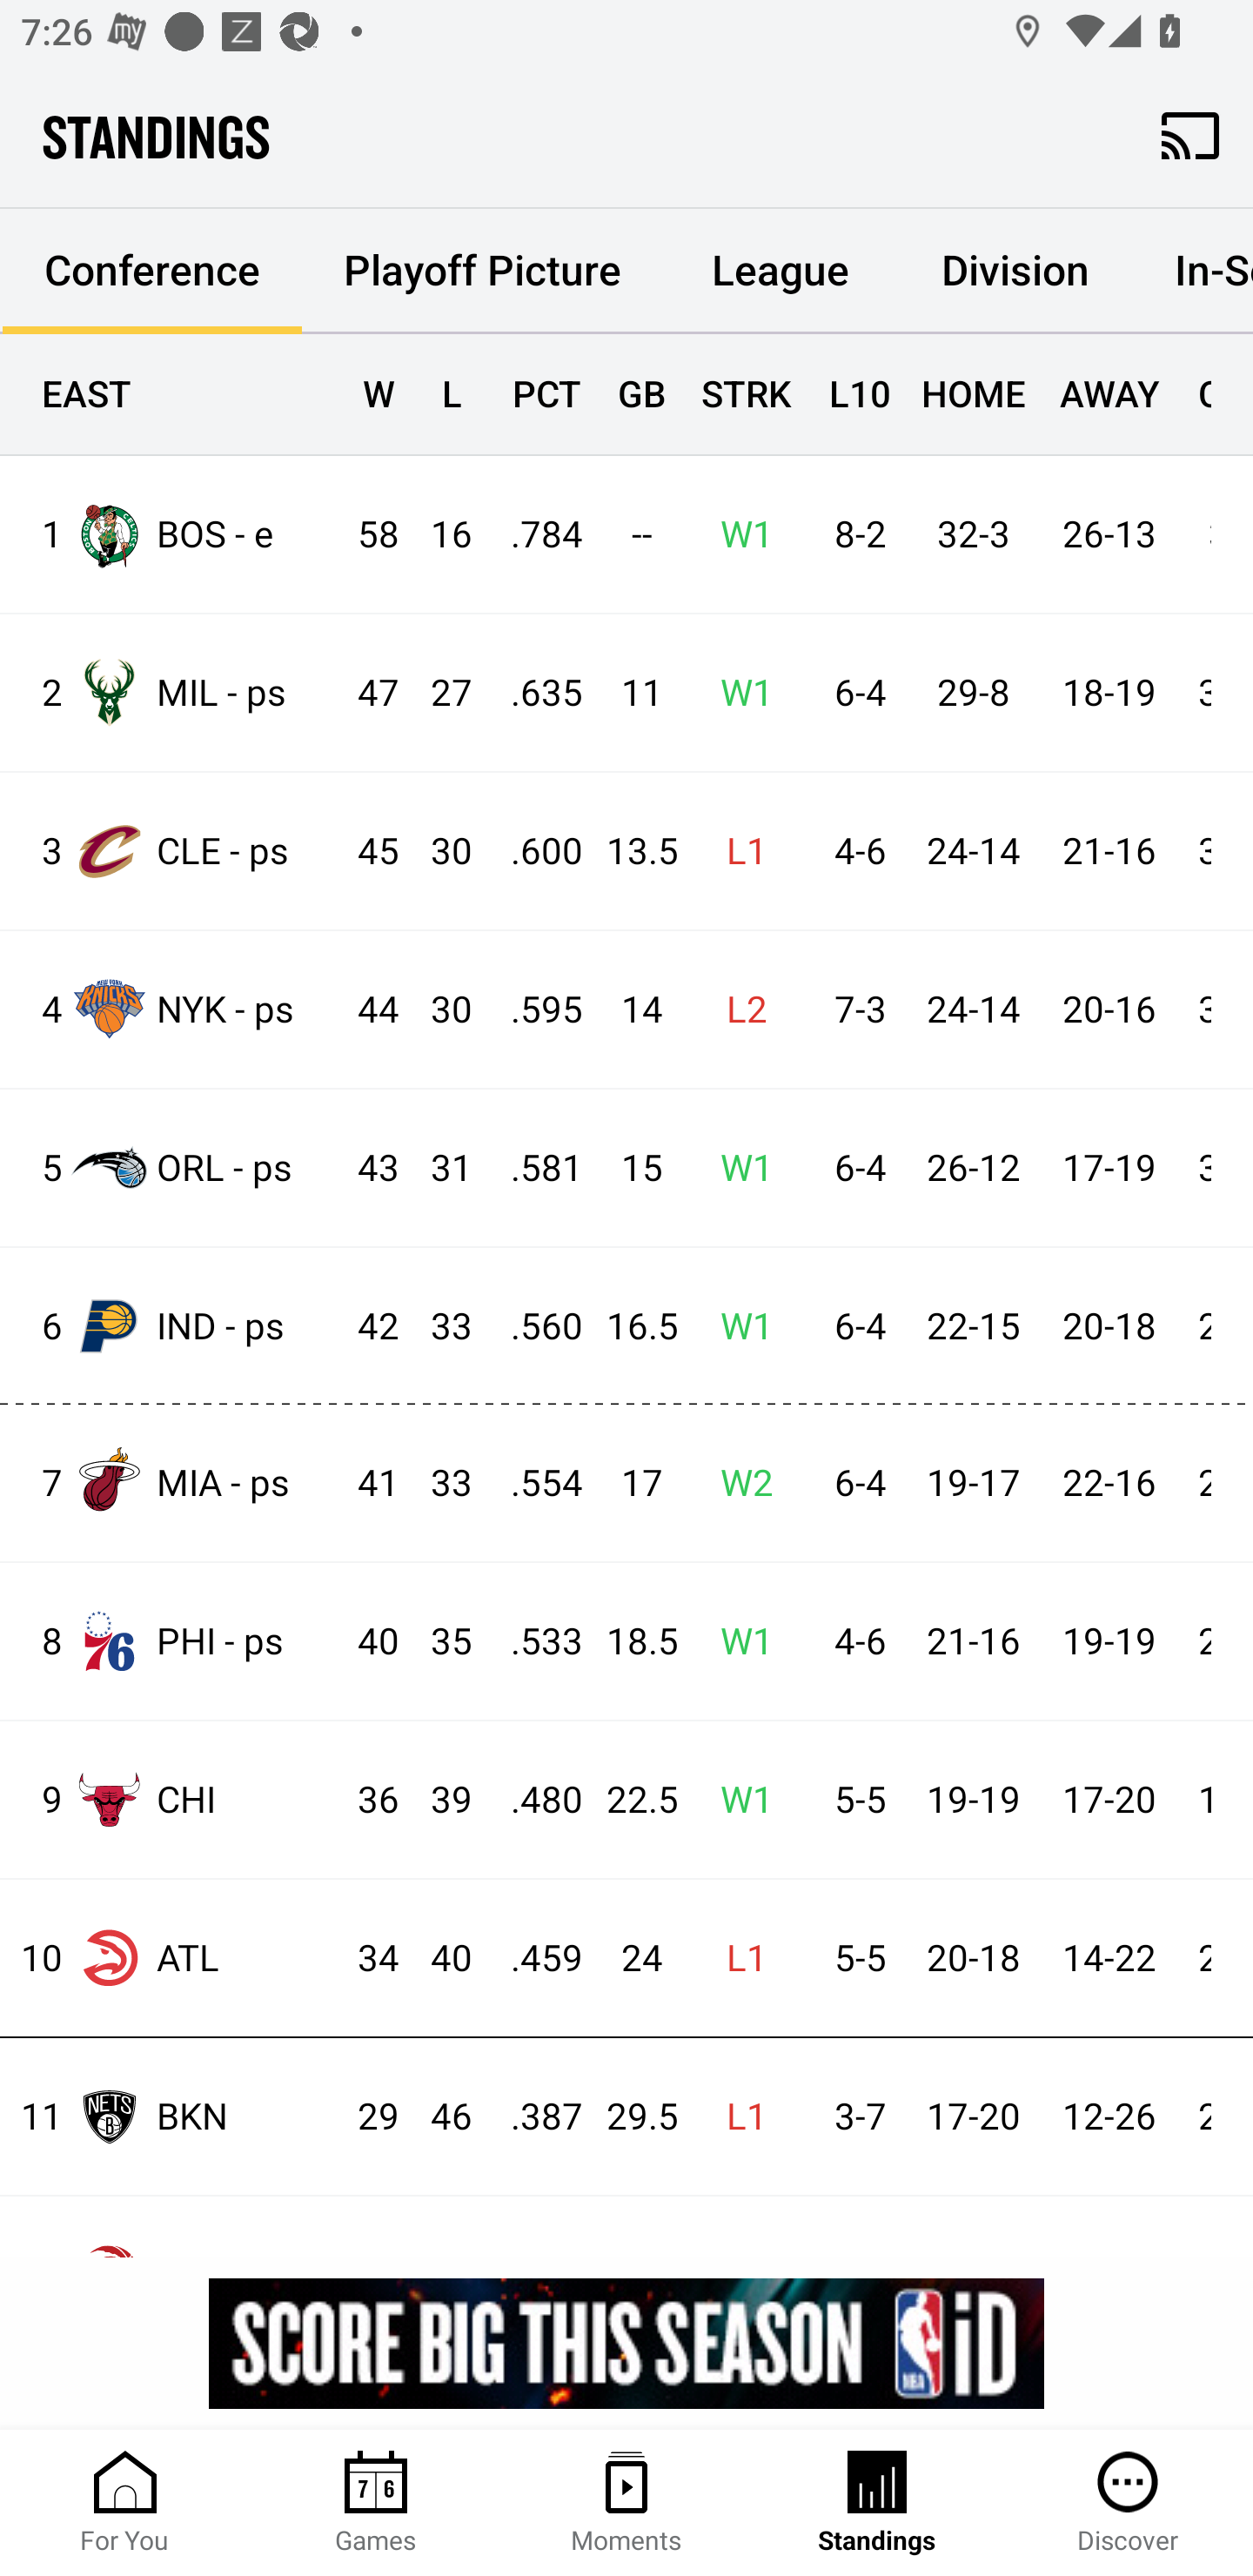 The height and width of the screenshot is (2576, 1253). Describe the element at coordinates (973, 2117) in the screenshot. I see `17-20` at that location.